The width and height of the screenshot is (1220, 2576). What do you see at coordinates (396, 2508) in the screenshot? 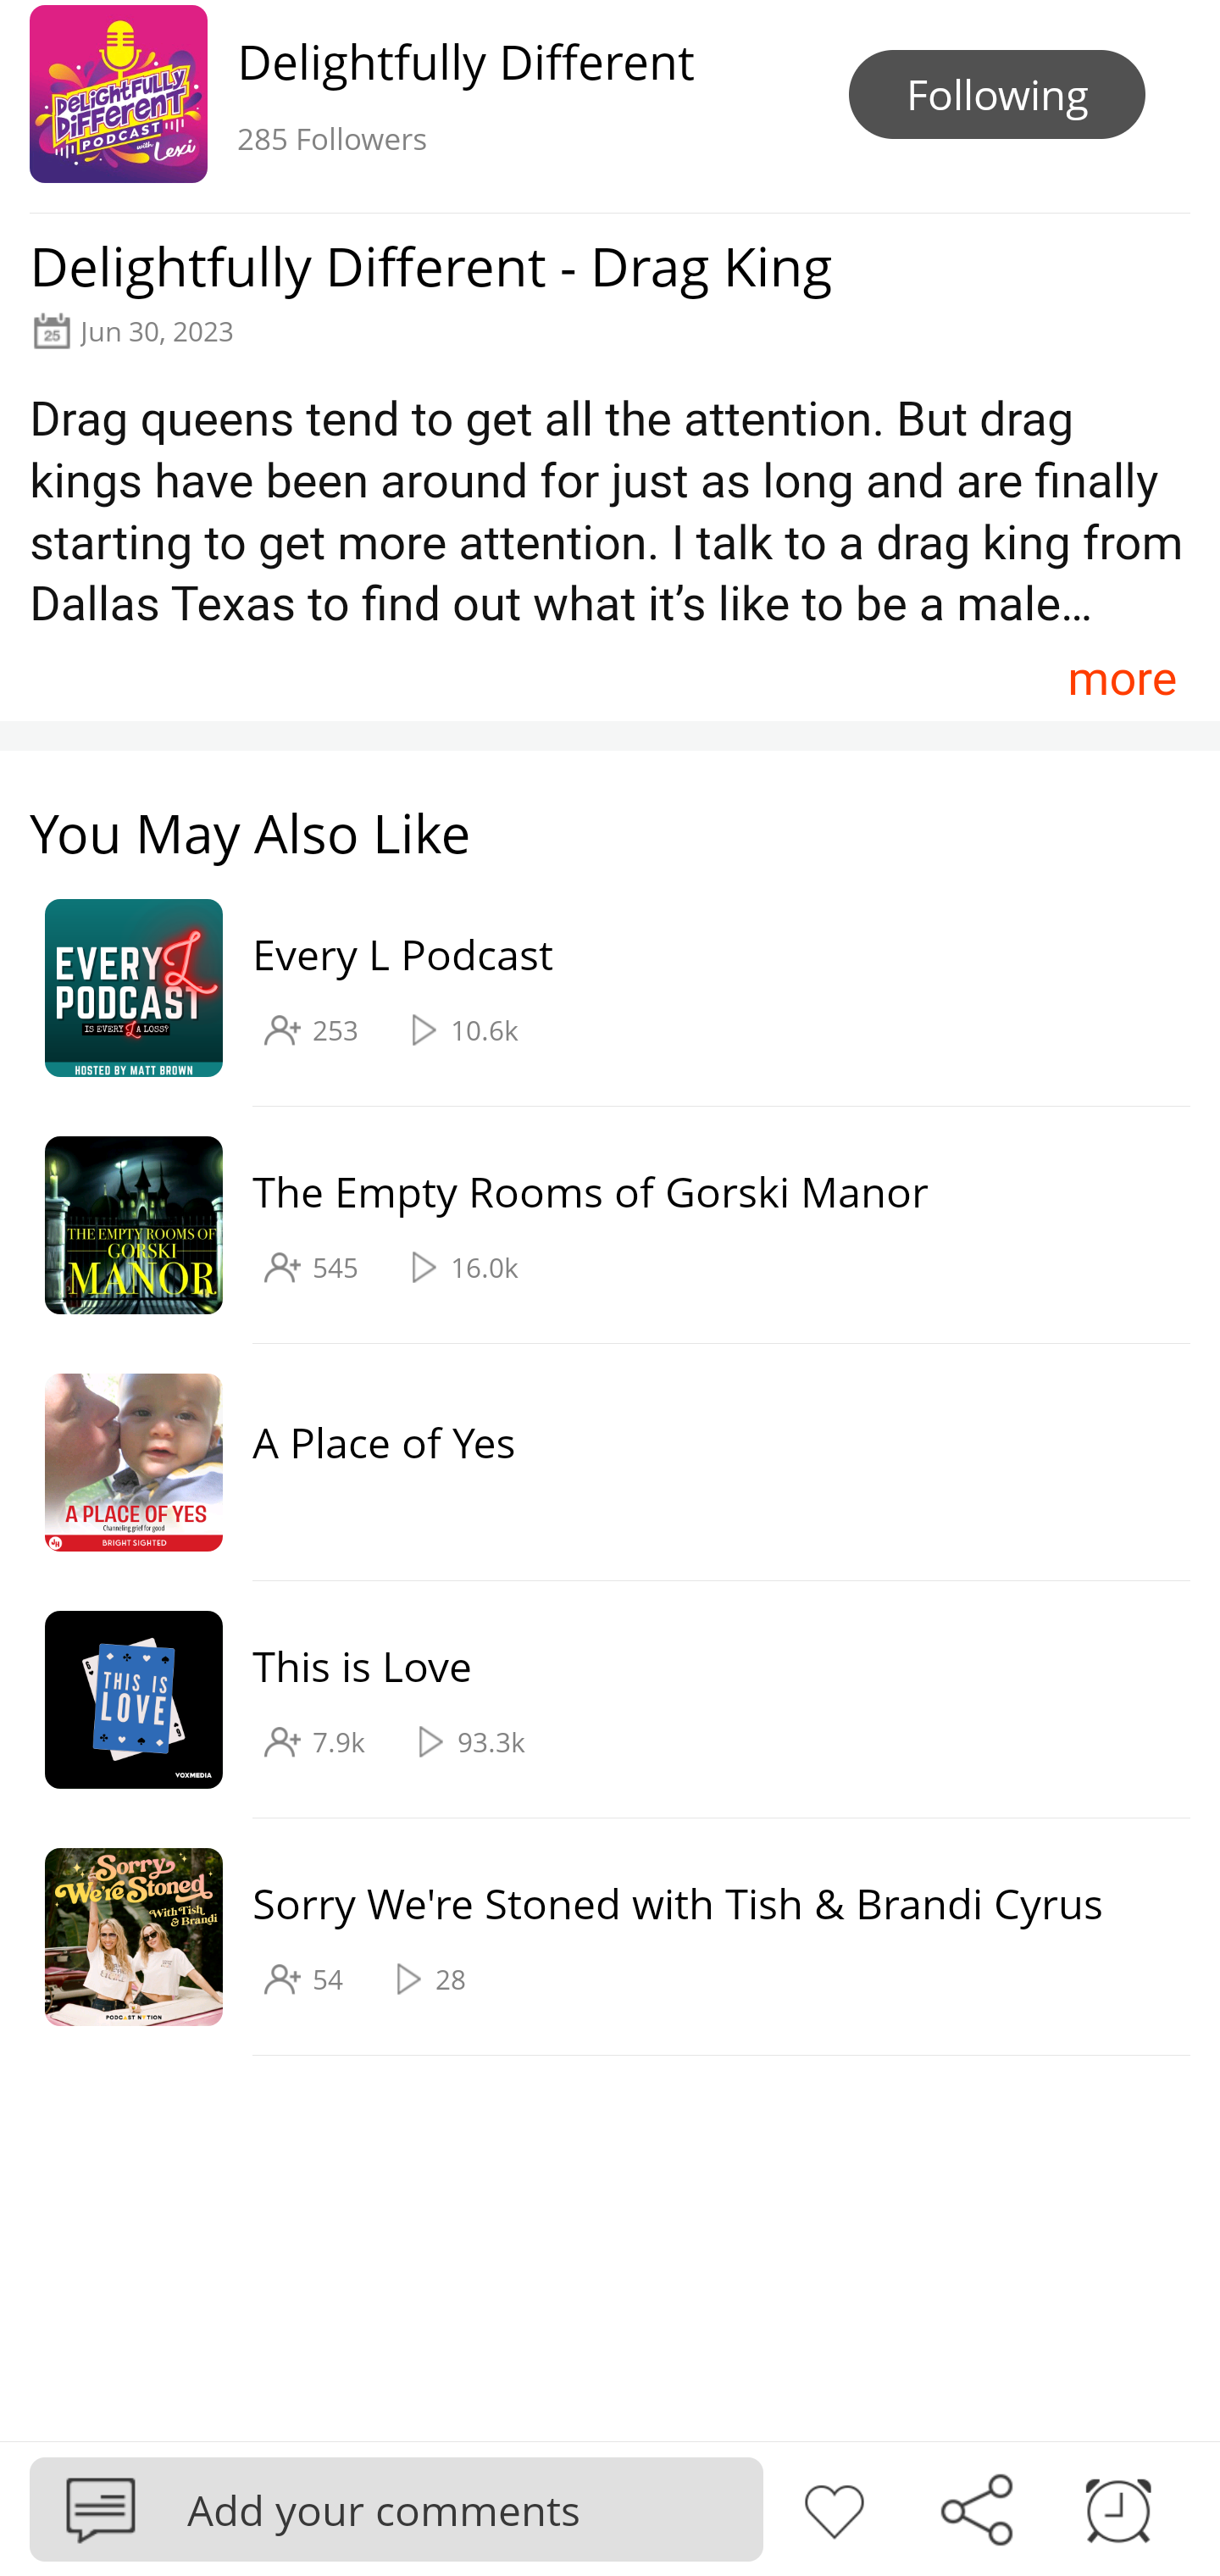
I see `Podbean Add your comments` at bounding box center [396, 2508].